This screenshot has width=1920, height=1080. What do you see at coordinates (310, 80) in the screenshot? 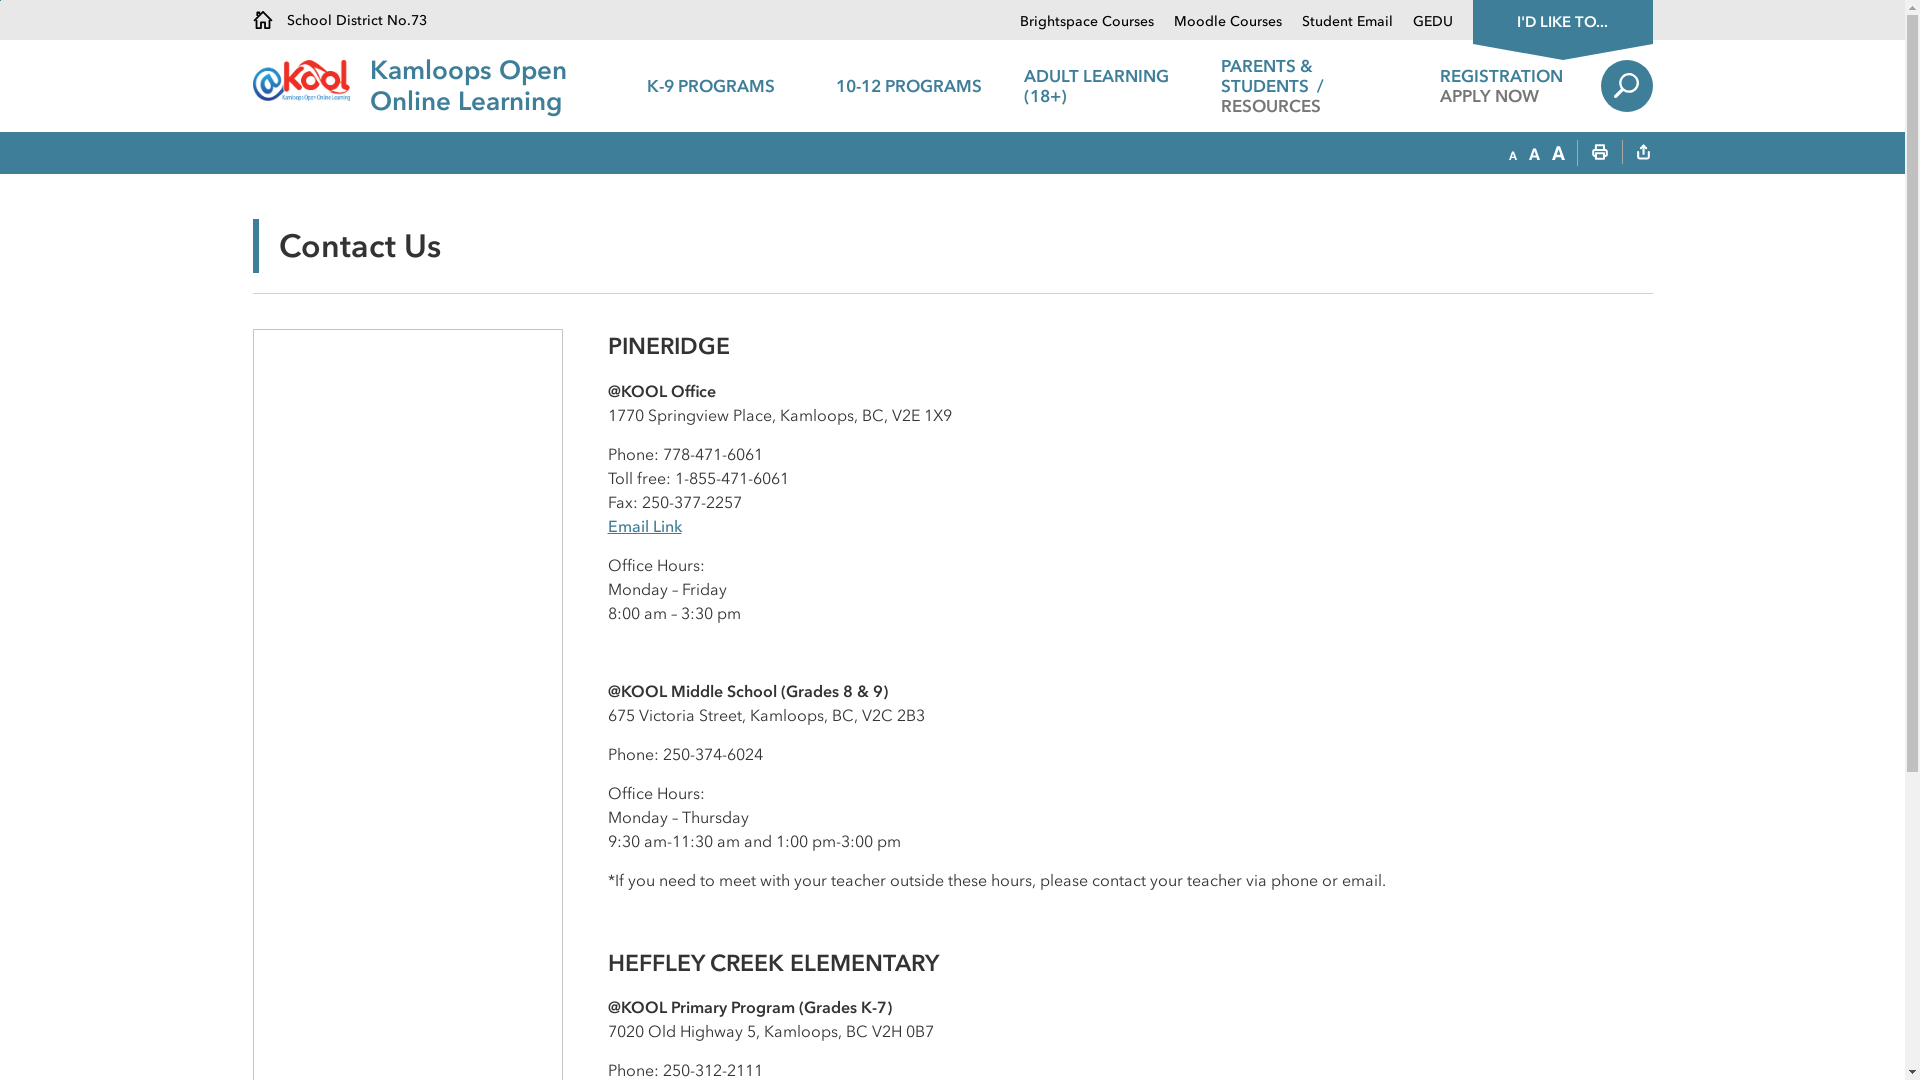
I see `Click to return to the homepage` at bounding box center [310, 80].